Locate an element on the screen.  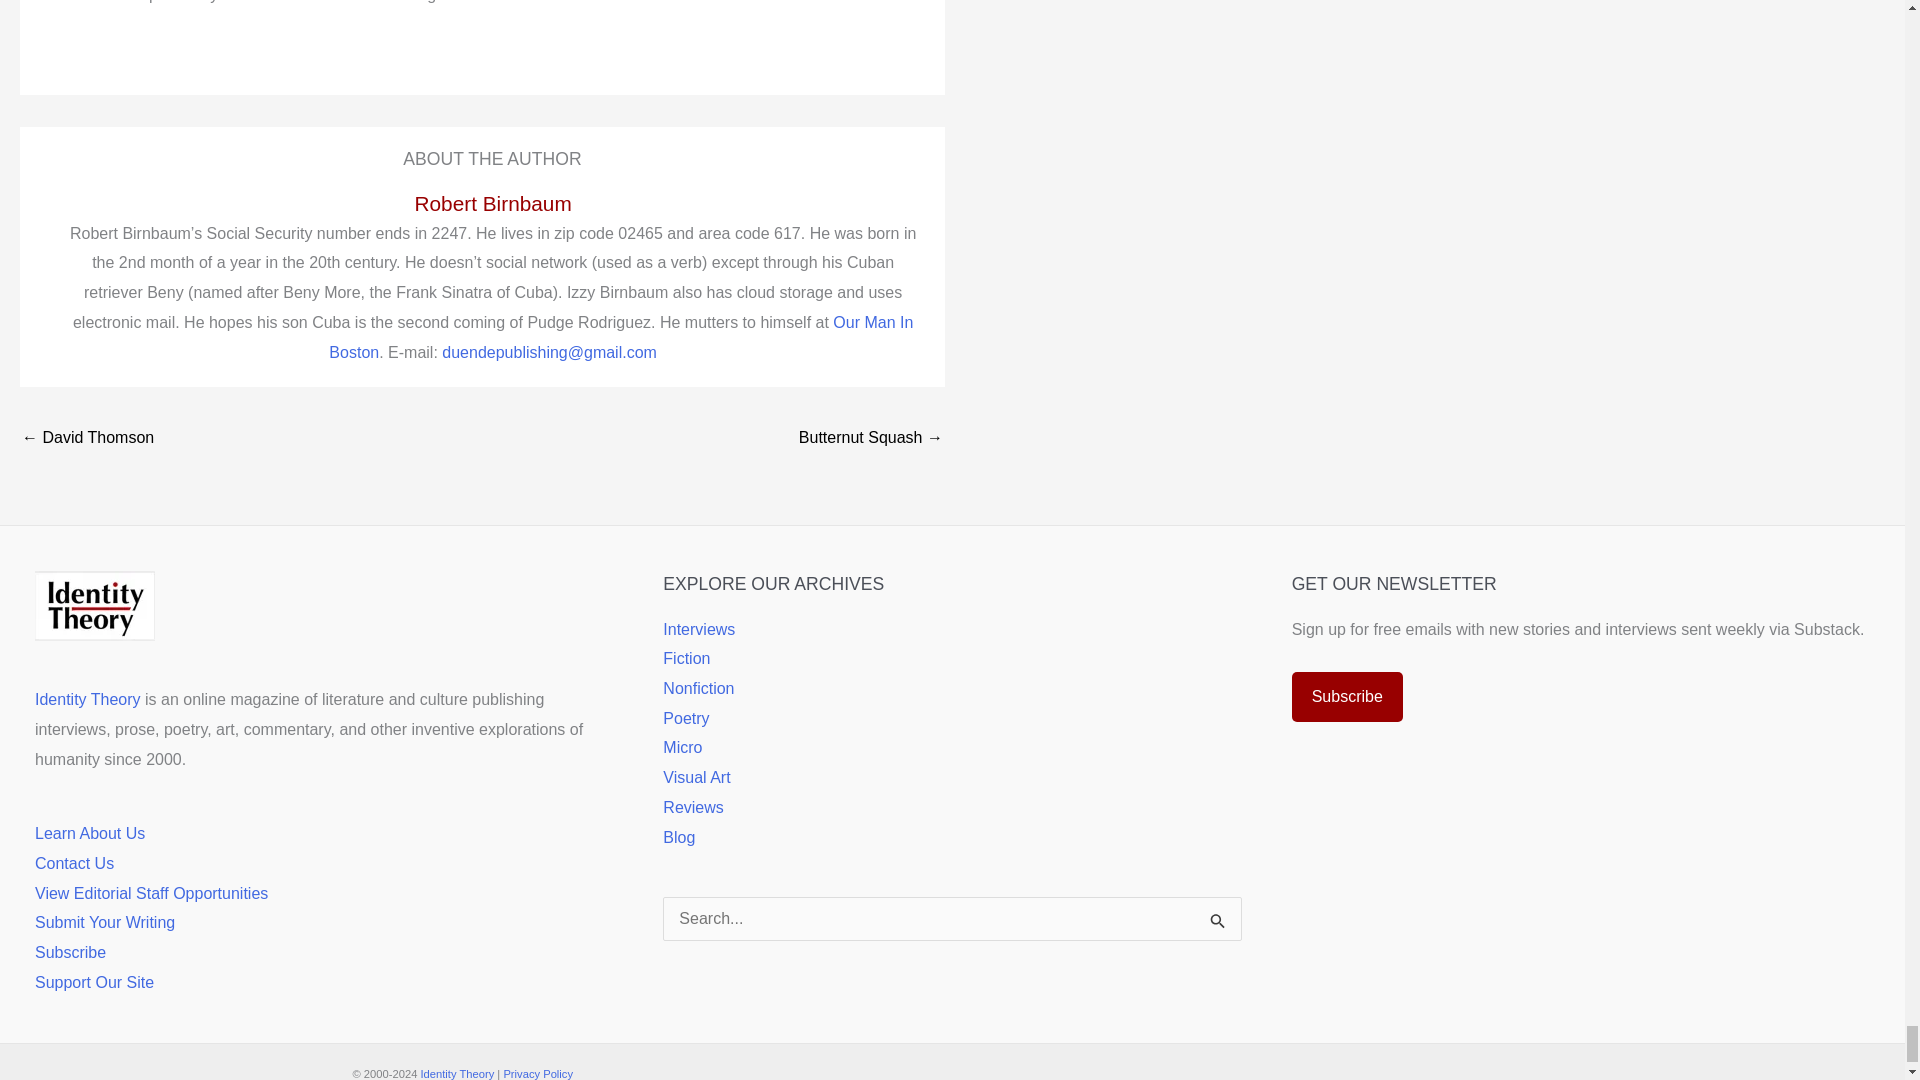
David Thomson is located at coordinates (87, 439).